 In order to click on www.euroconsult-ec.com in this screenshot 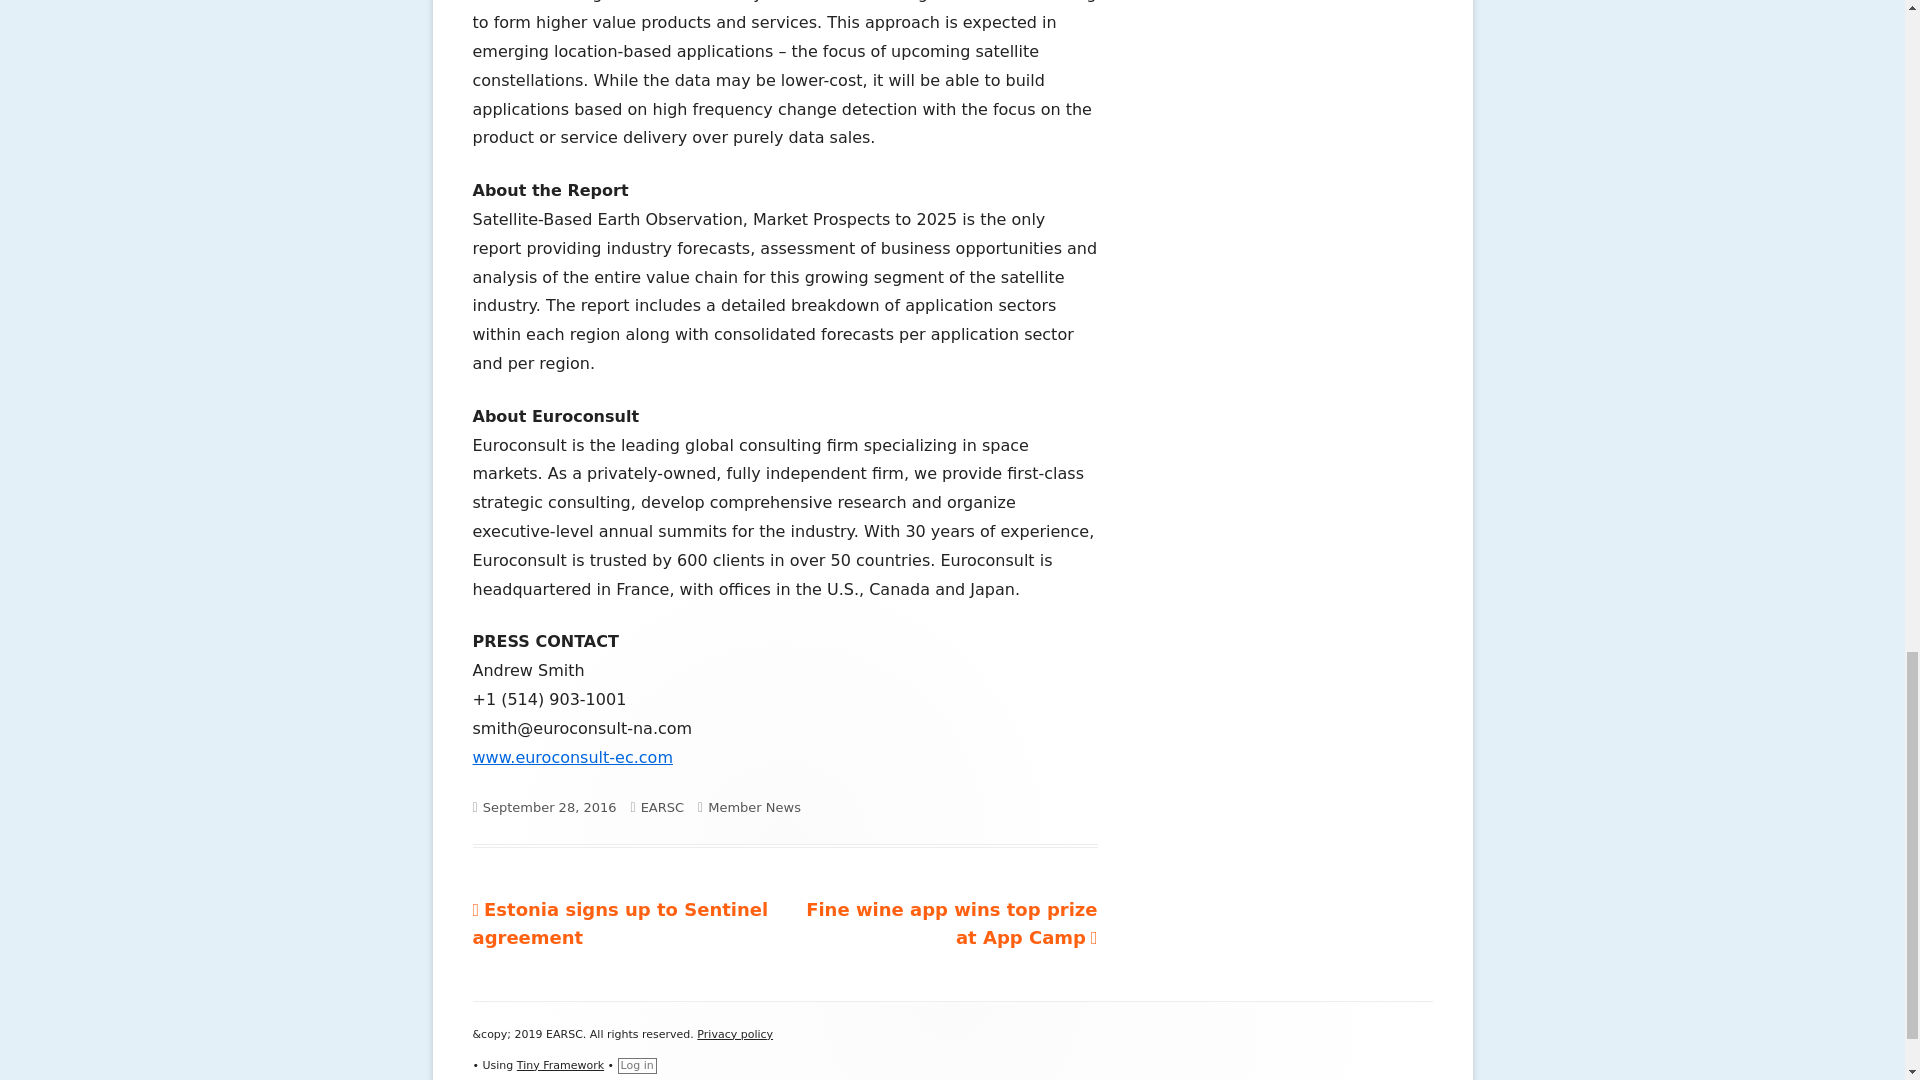, I will do `click(754, 808)`.